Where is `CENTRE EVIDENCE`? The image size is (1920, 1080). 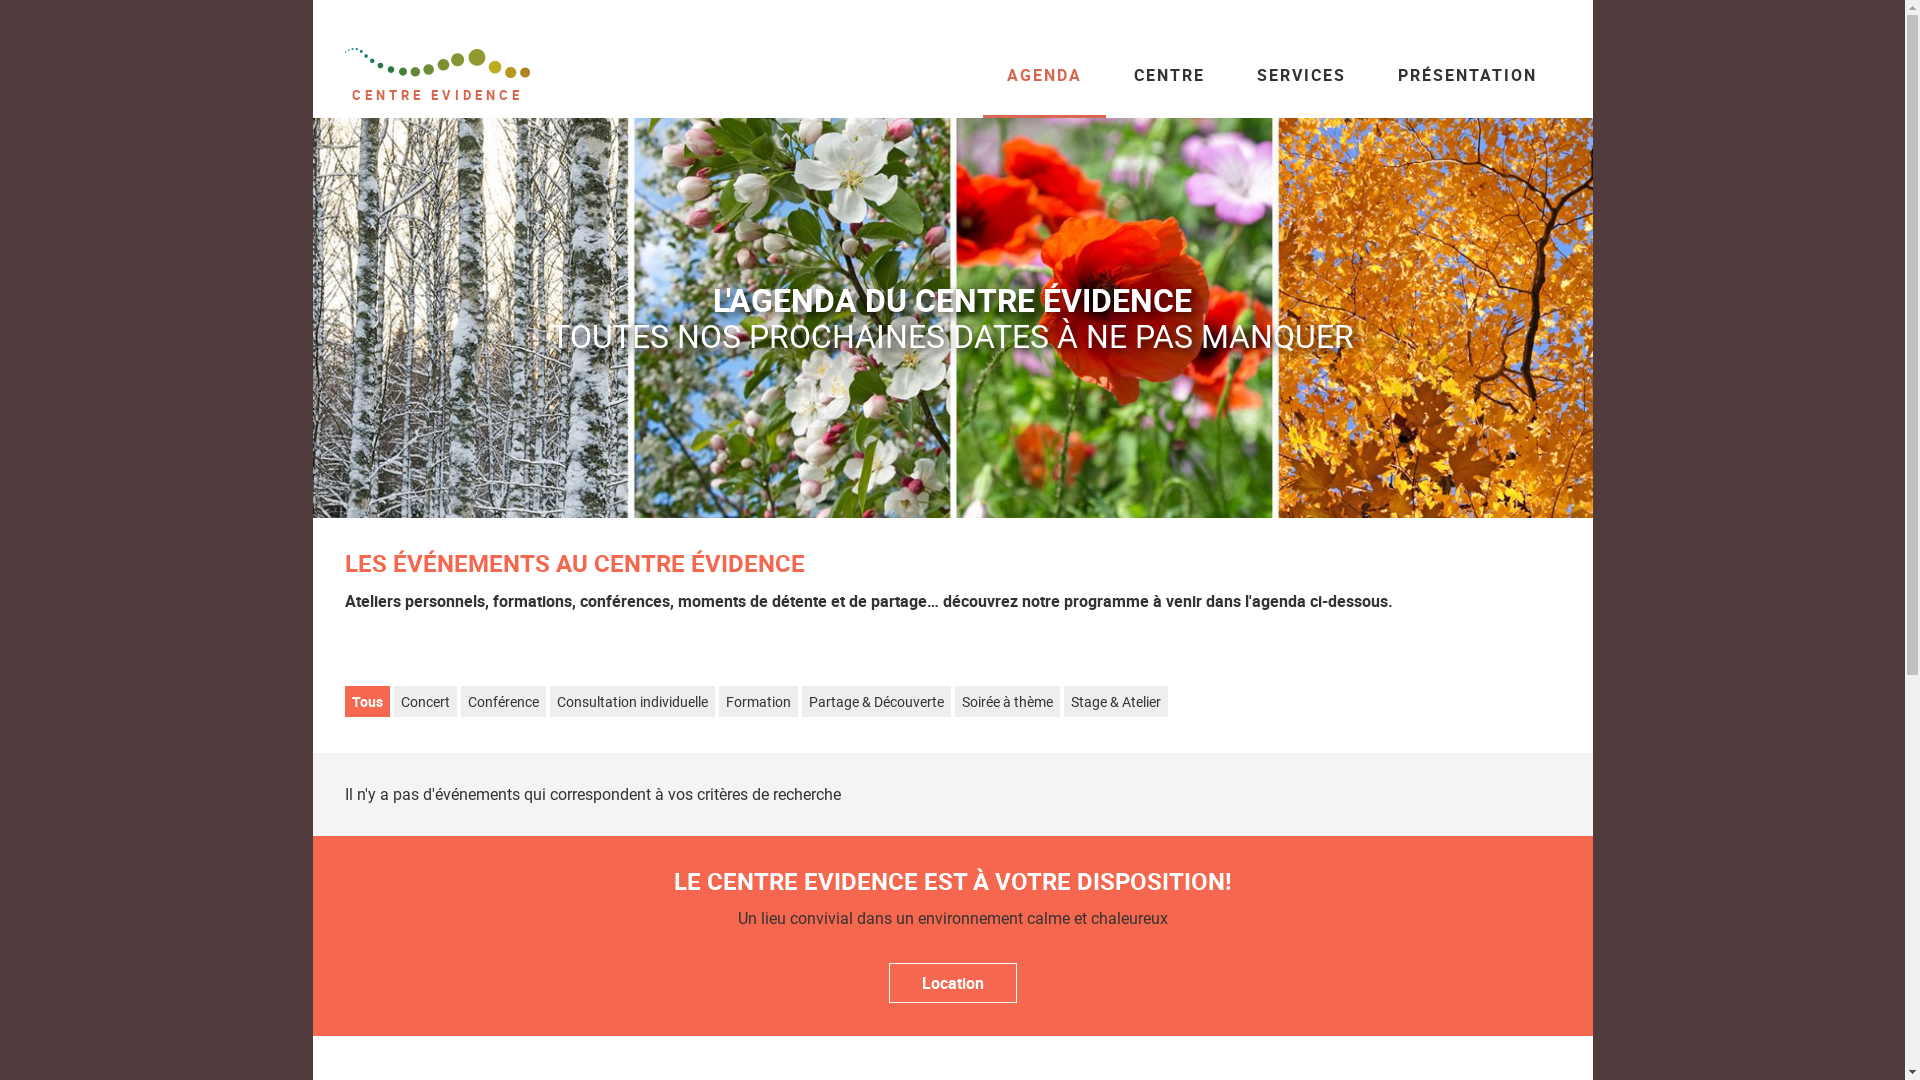
CENTRE EVIDENCE is located at coordinates (436, 76).